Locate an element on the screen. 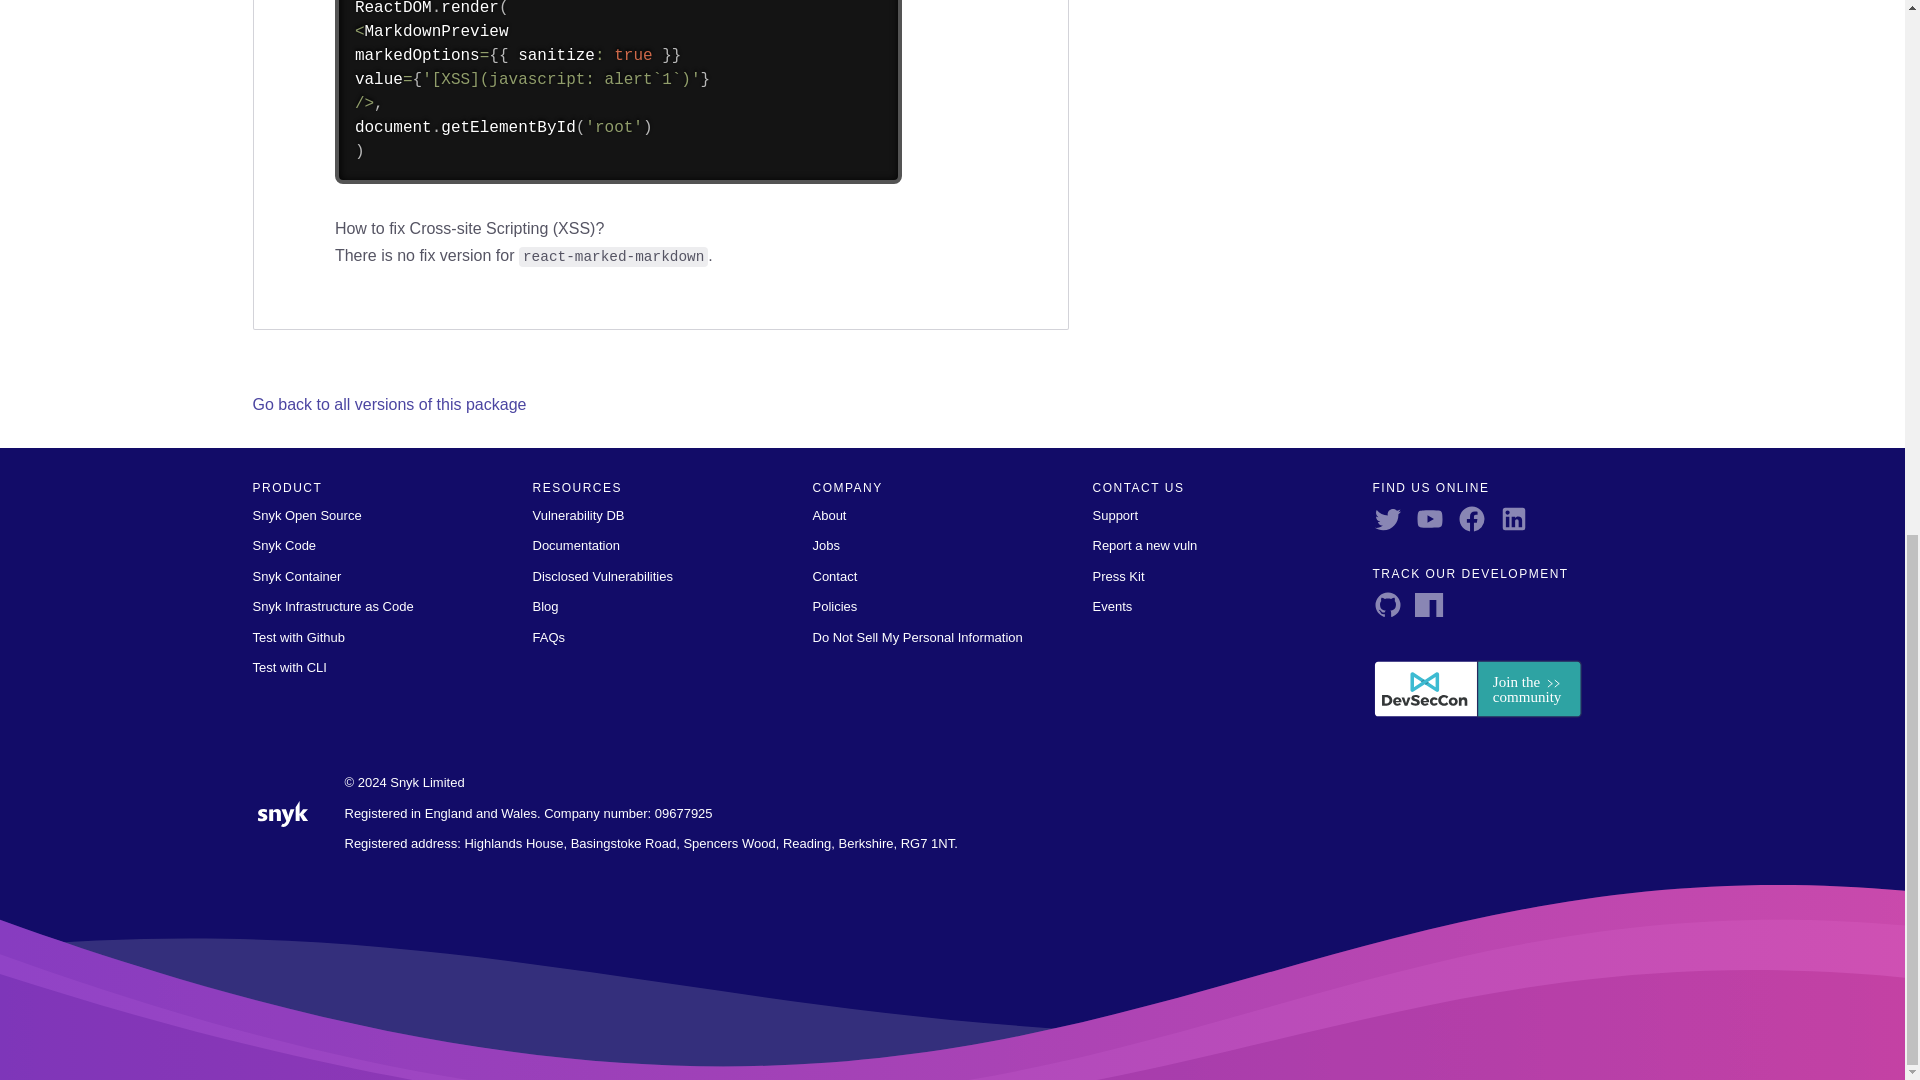  Twitter is located at coordinates (1392, 516).